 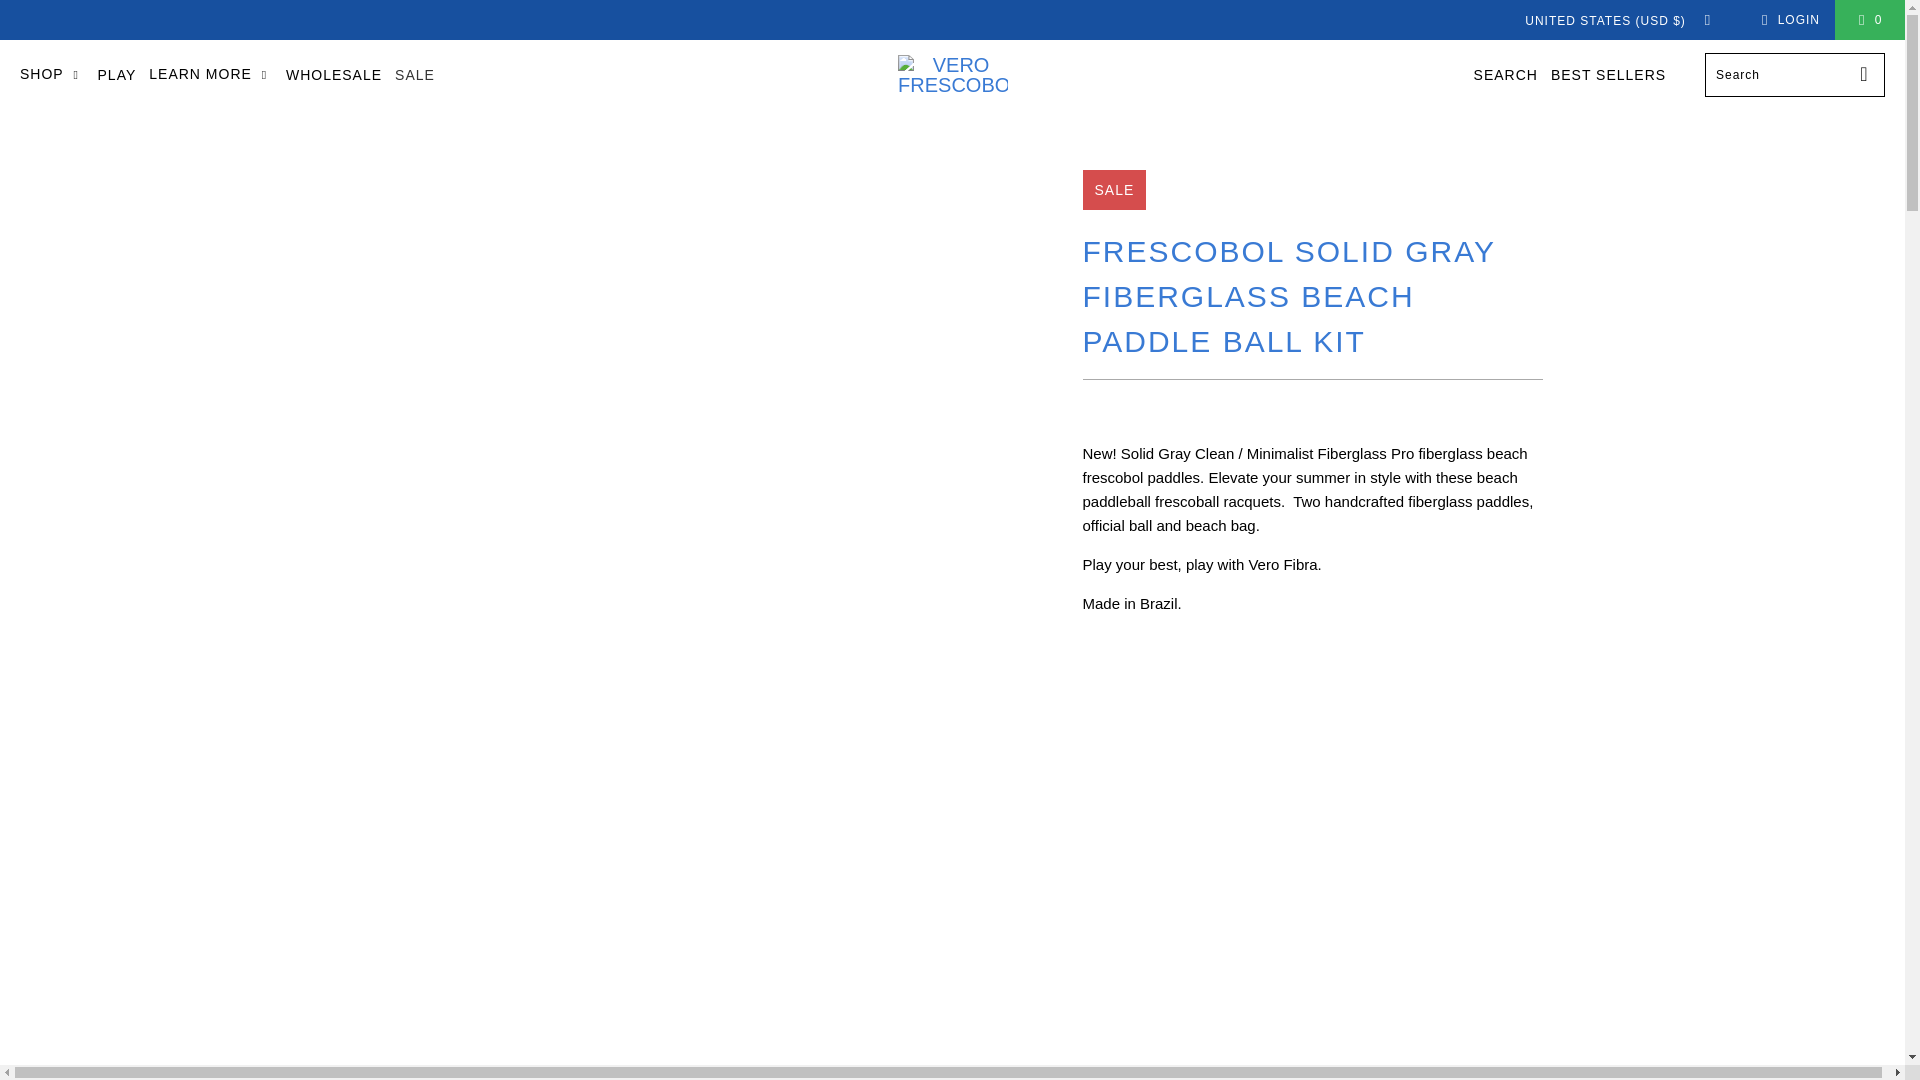 What do you see at coordinates (1787, 20) in the screenshot?
I see `My Account ` at bounding box center [1787, 20].